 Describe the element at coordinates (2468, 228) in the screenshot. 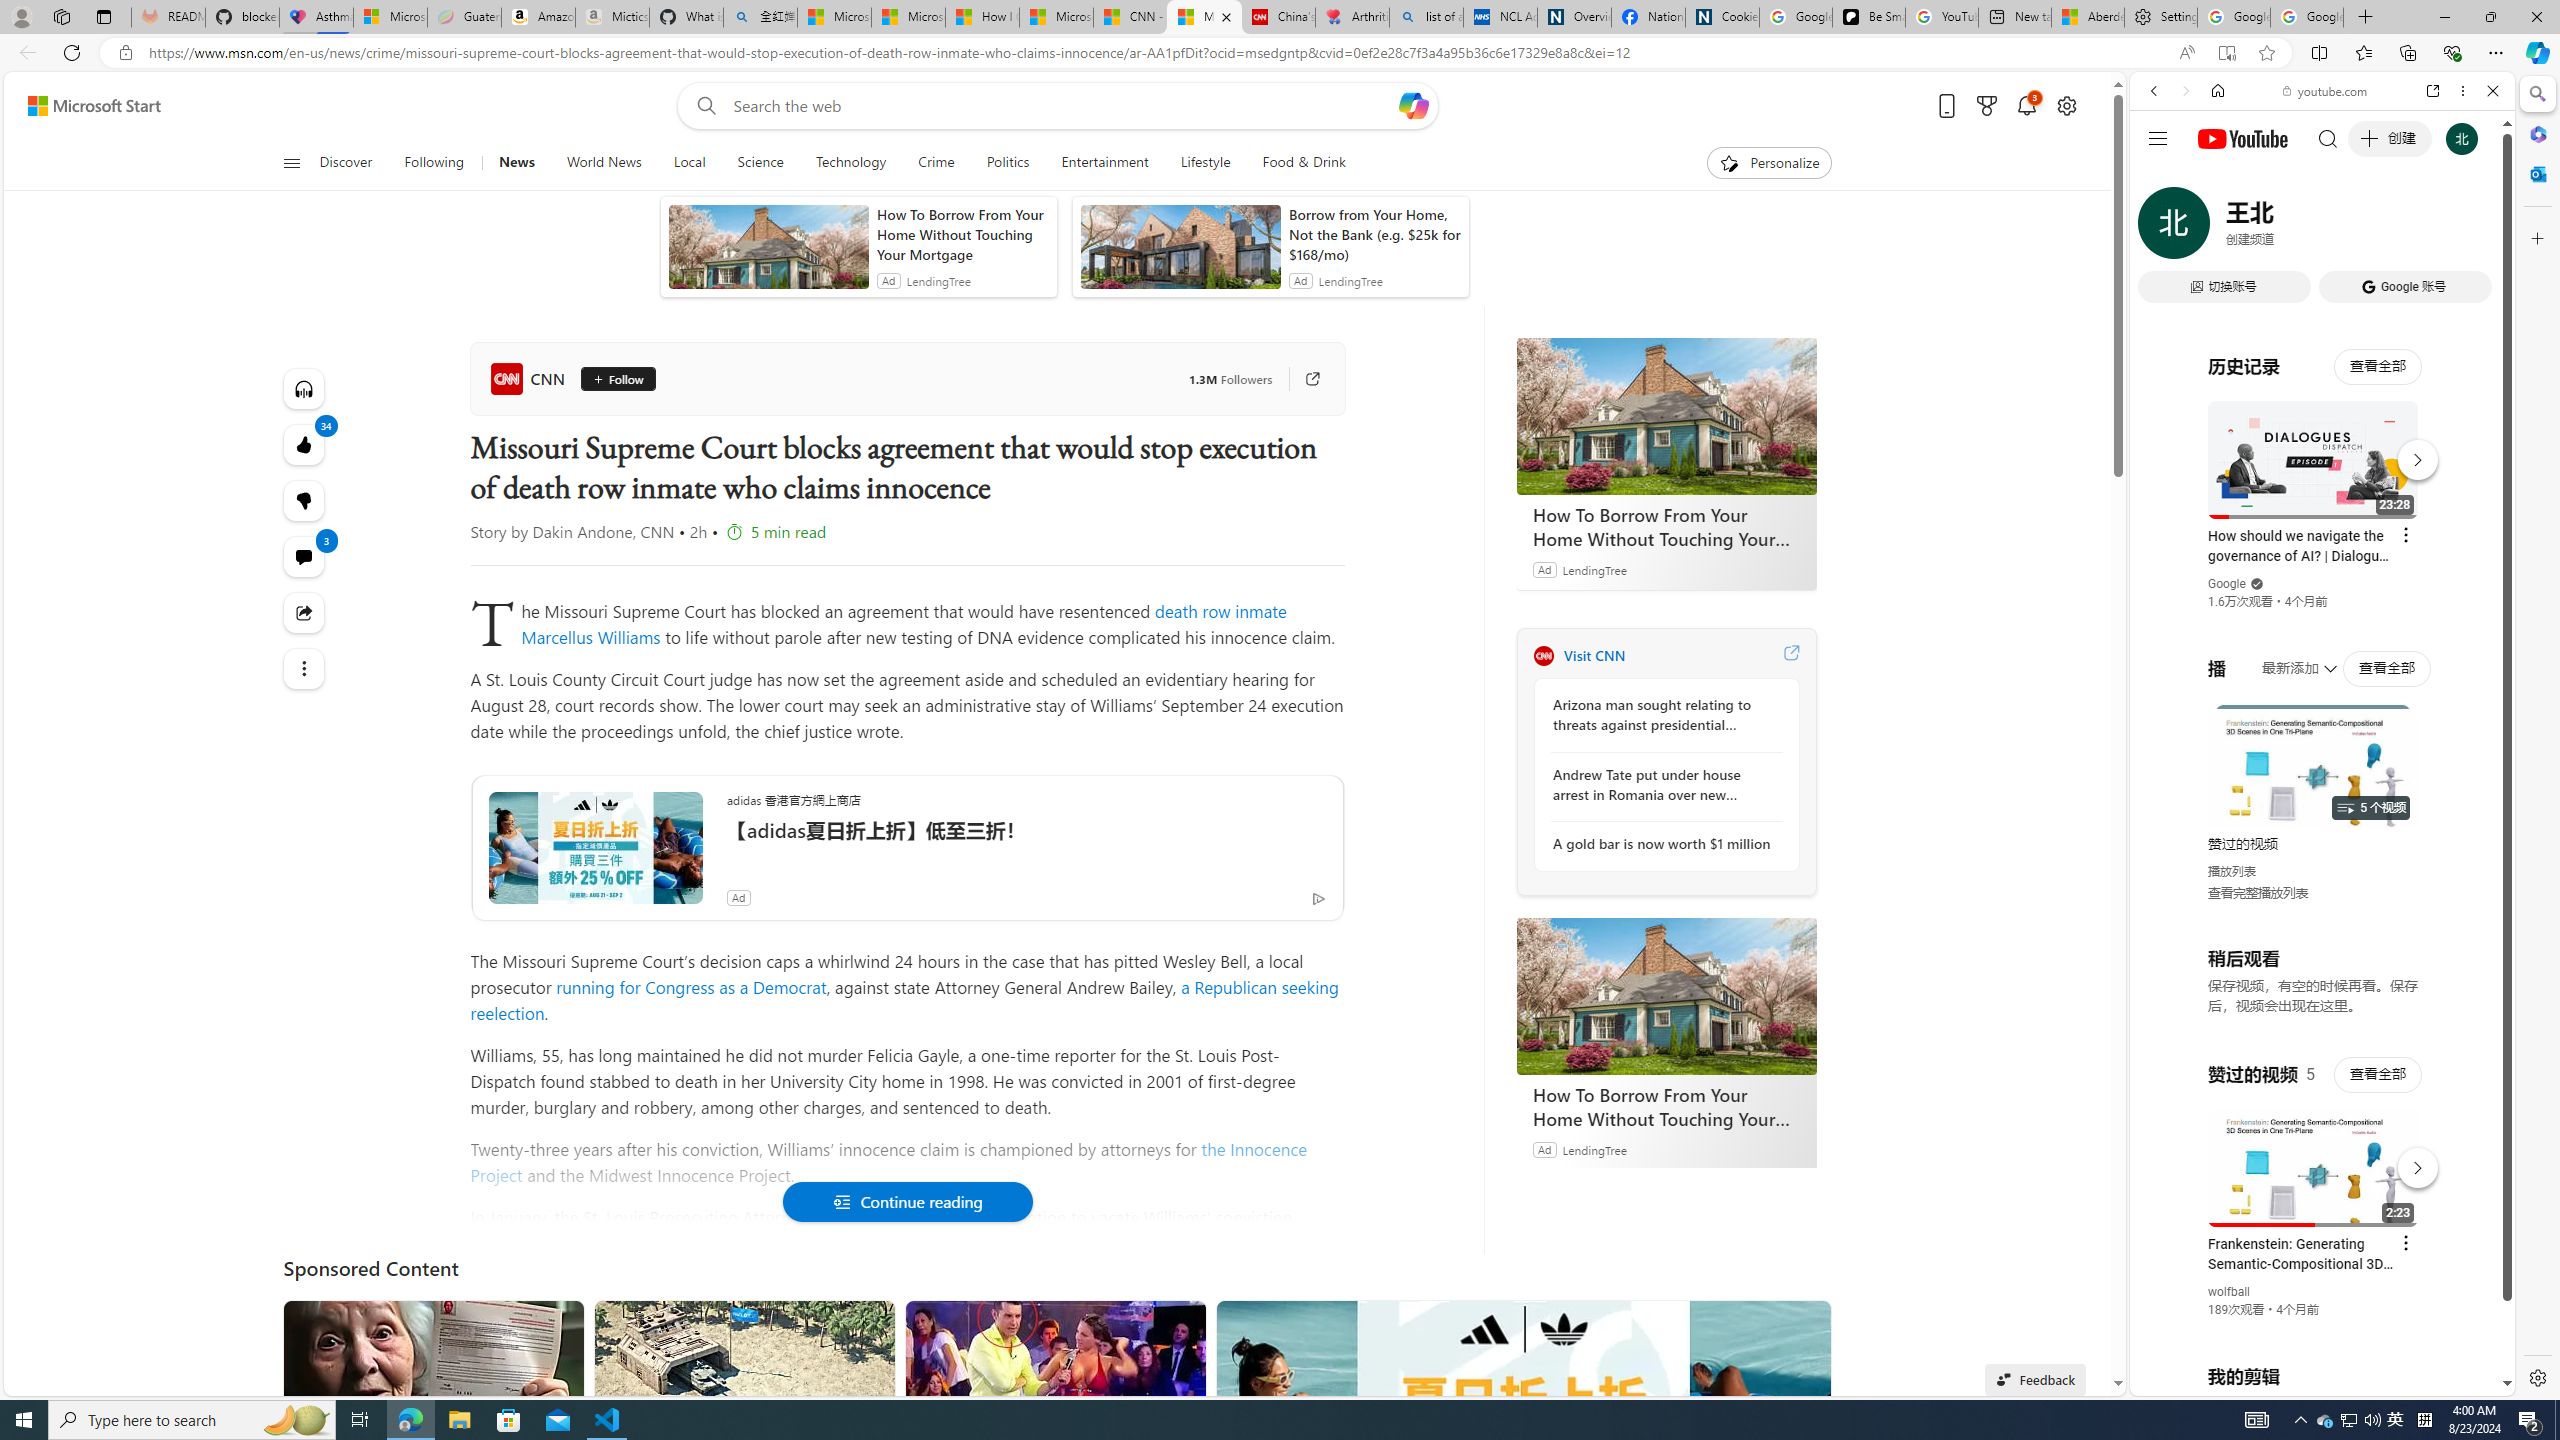

I see `Preferences` at that location.